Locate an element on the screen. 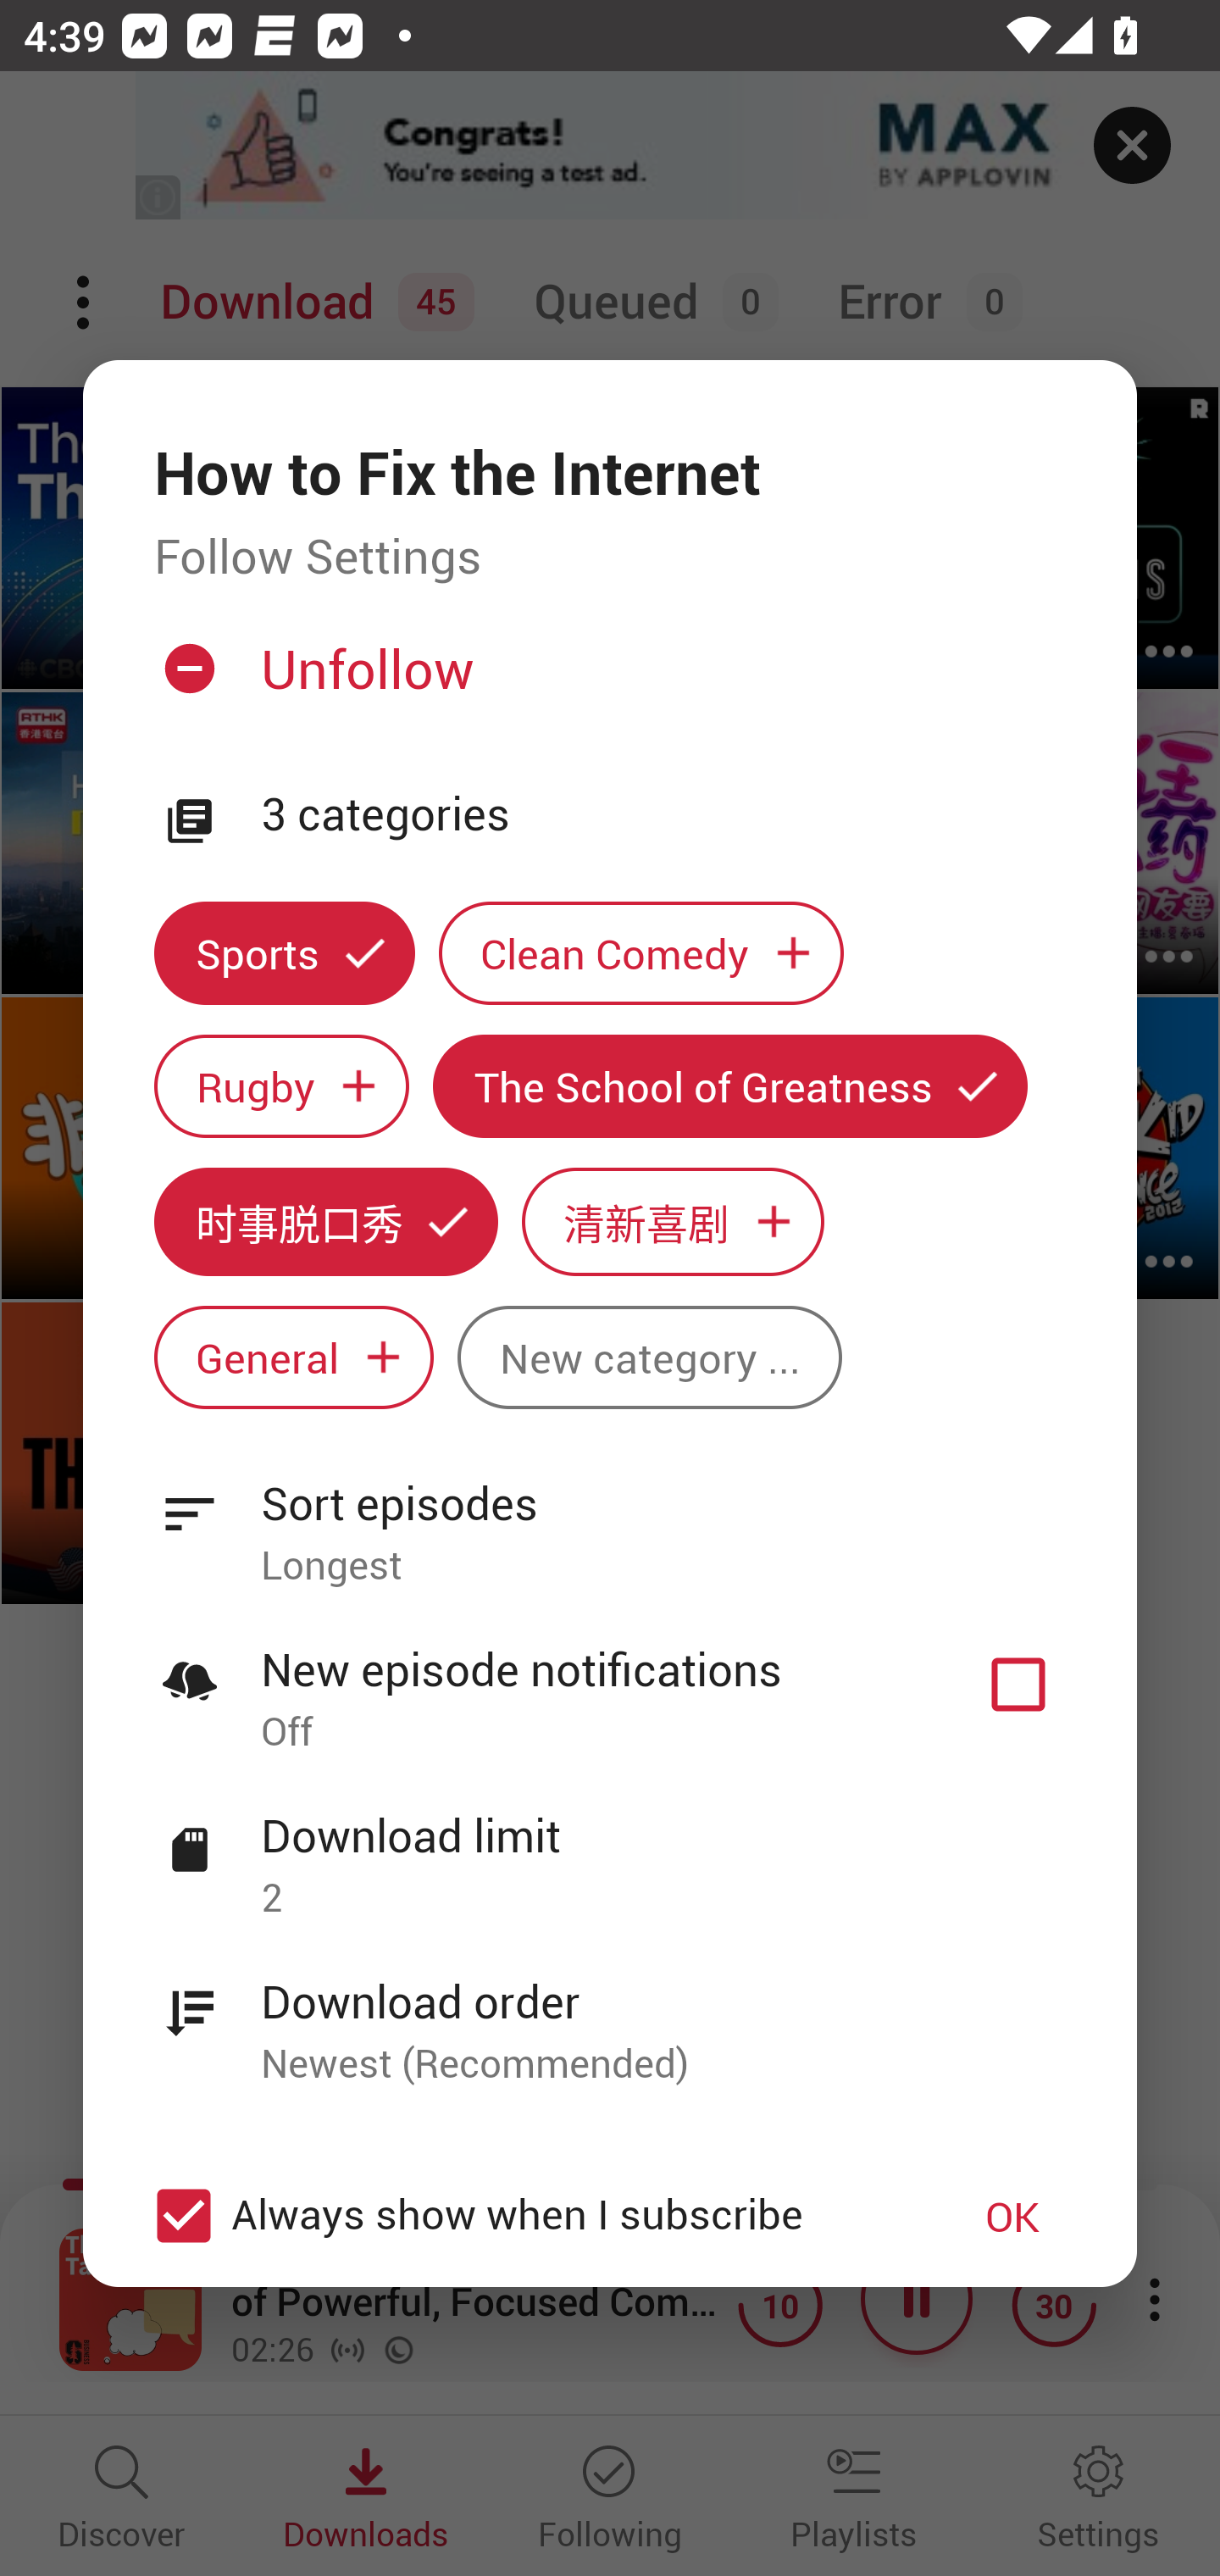 The image size is (1220, 2576). OK is located at coordinates (1012, 2217).